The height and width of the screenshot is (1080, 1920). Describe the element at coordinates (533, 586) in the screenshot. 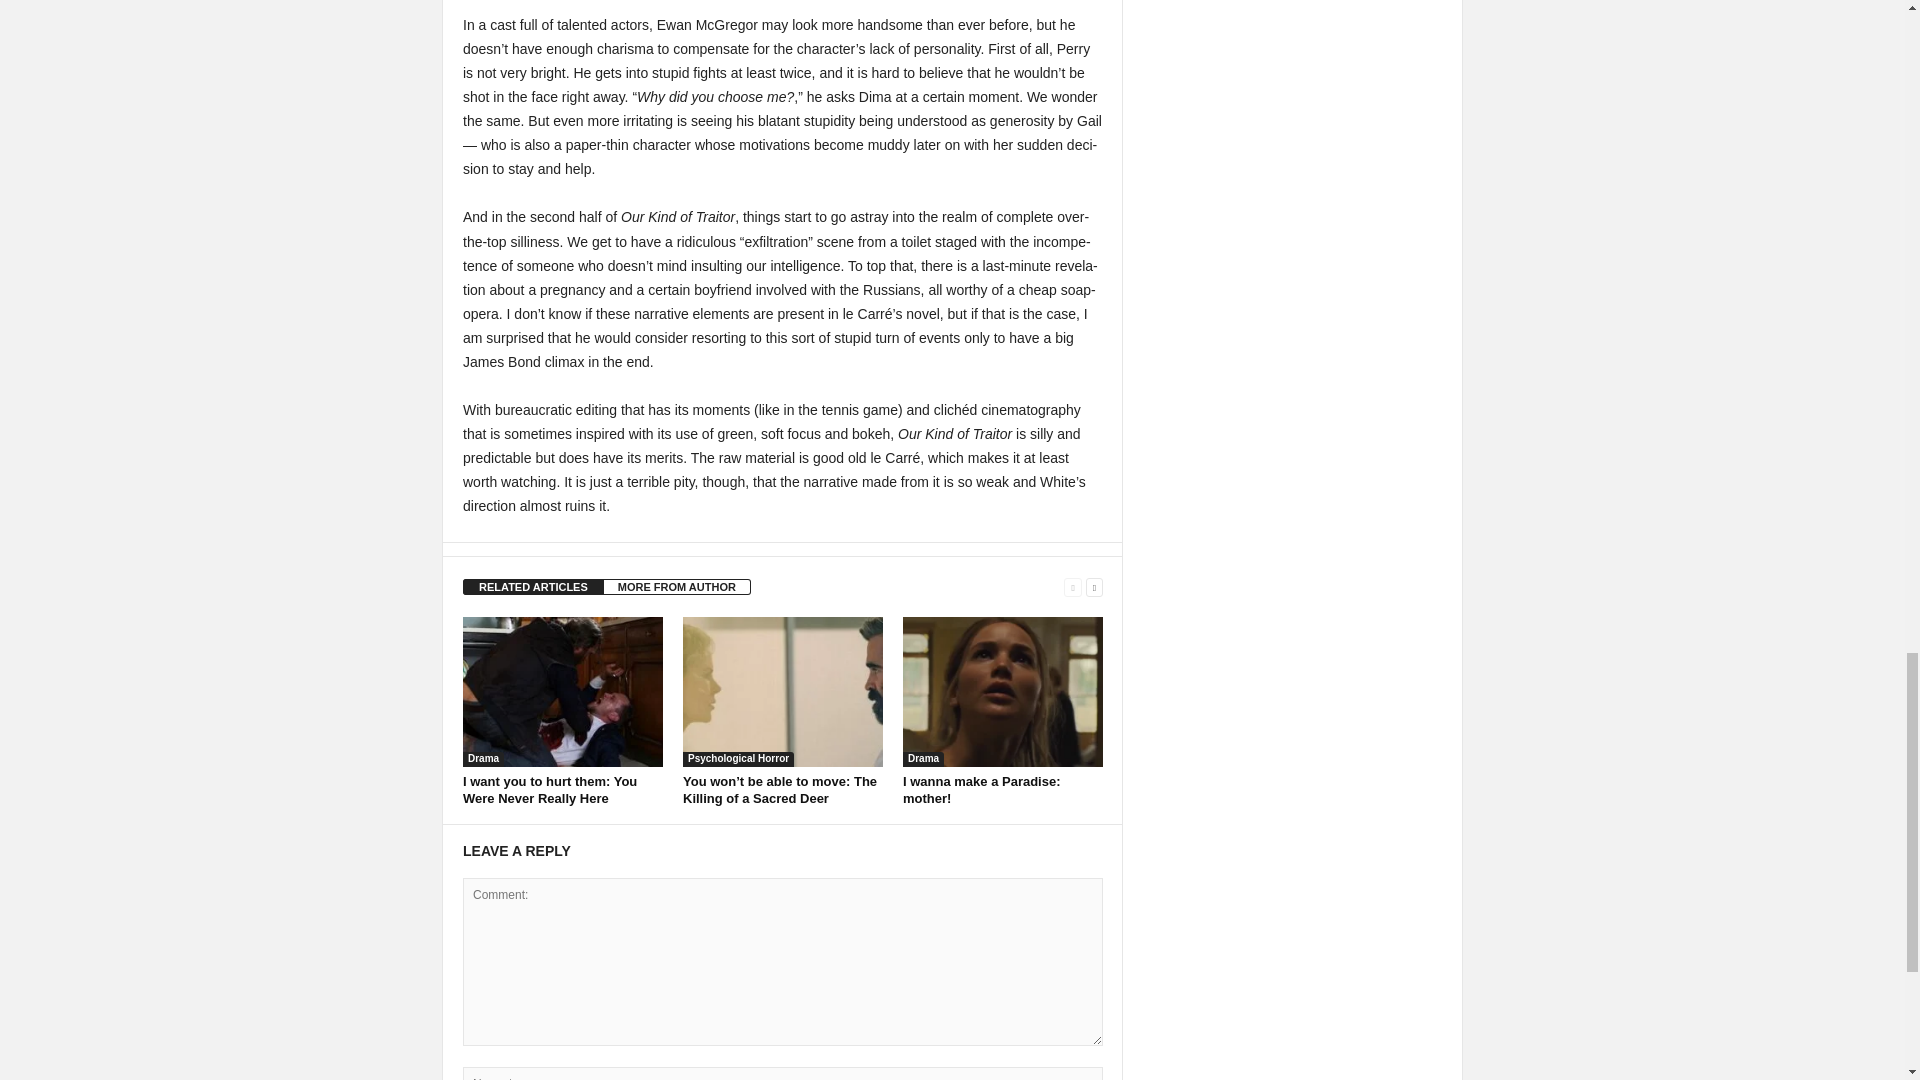

I see `RELATED ARTICLES` at that location.